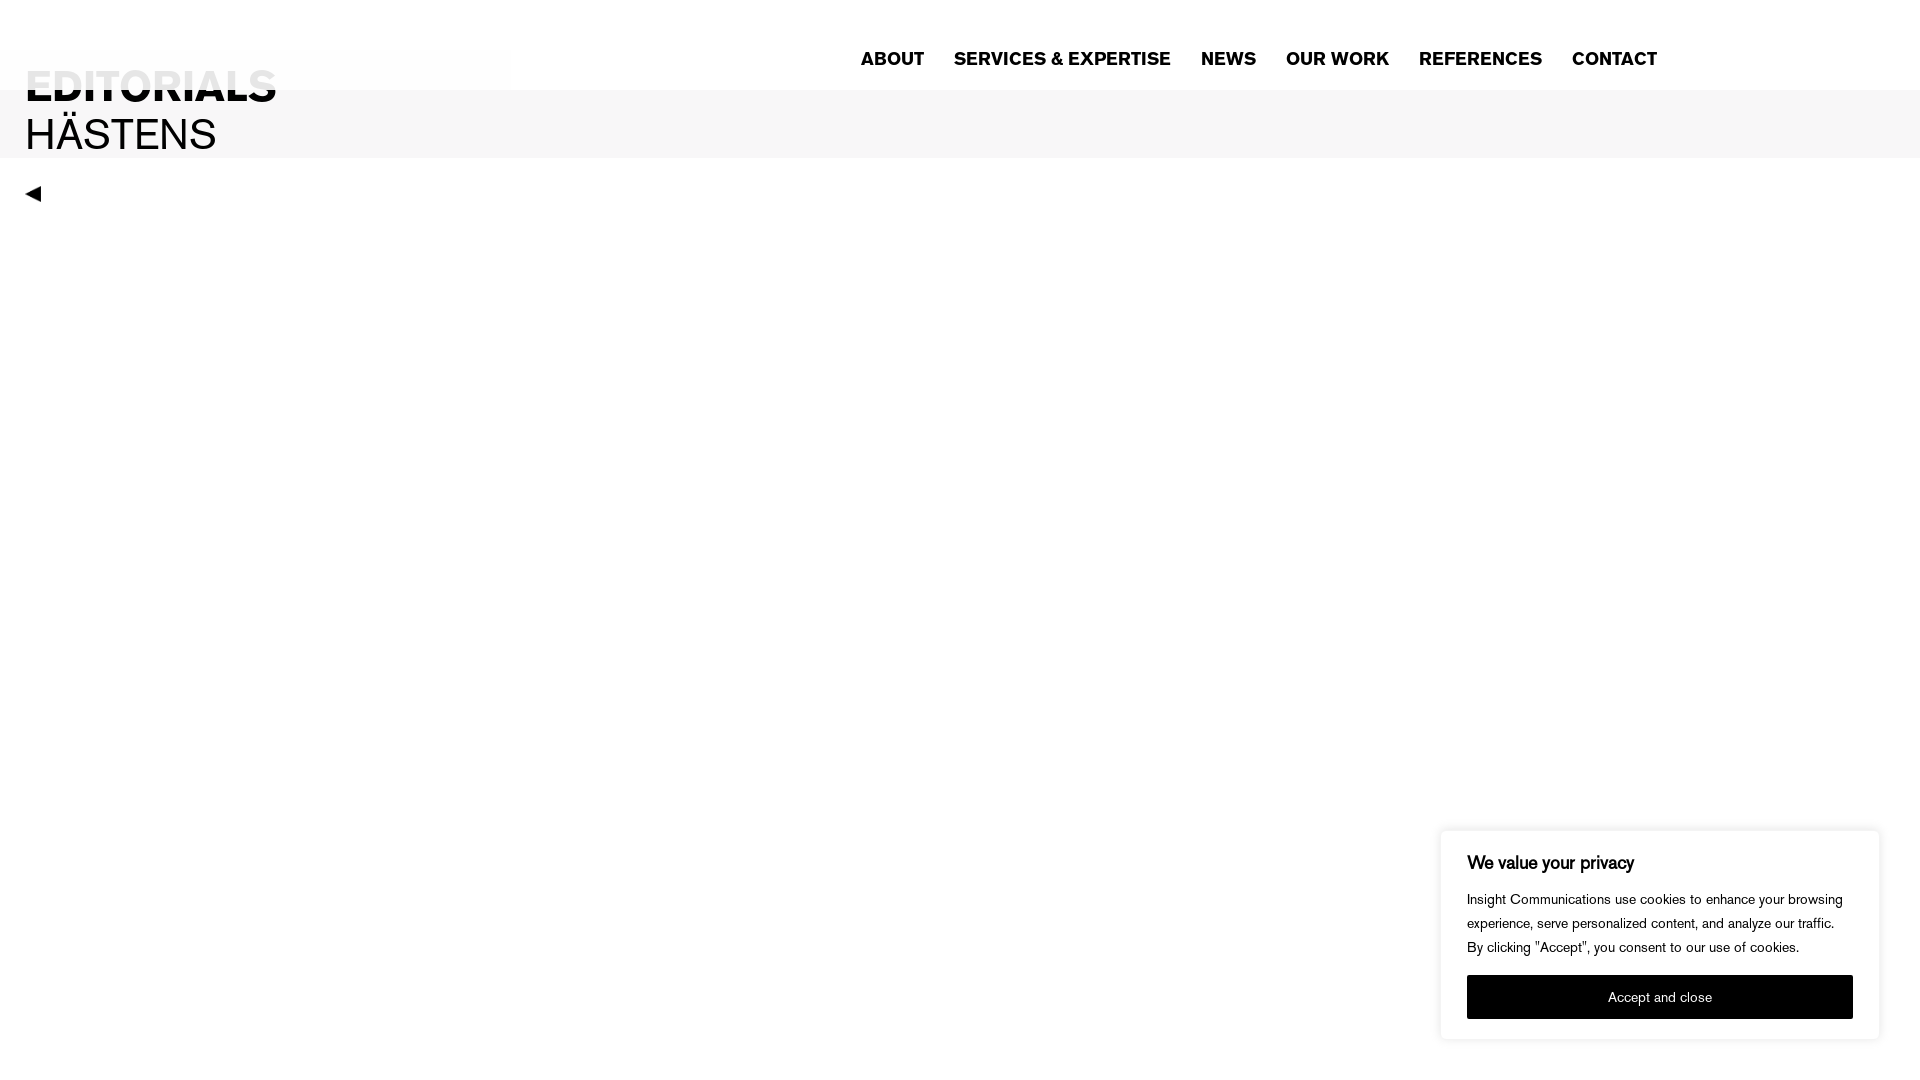 Image resolution: width=1920 pixels, height=1080 pixels. What do you see at coordinates (1614, 64) in the screenshot?
I see `CONTACT` at bounding box center [1614, 64].